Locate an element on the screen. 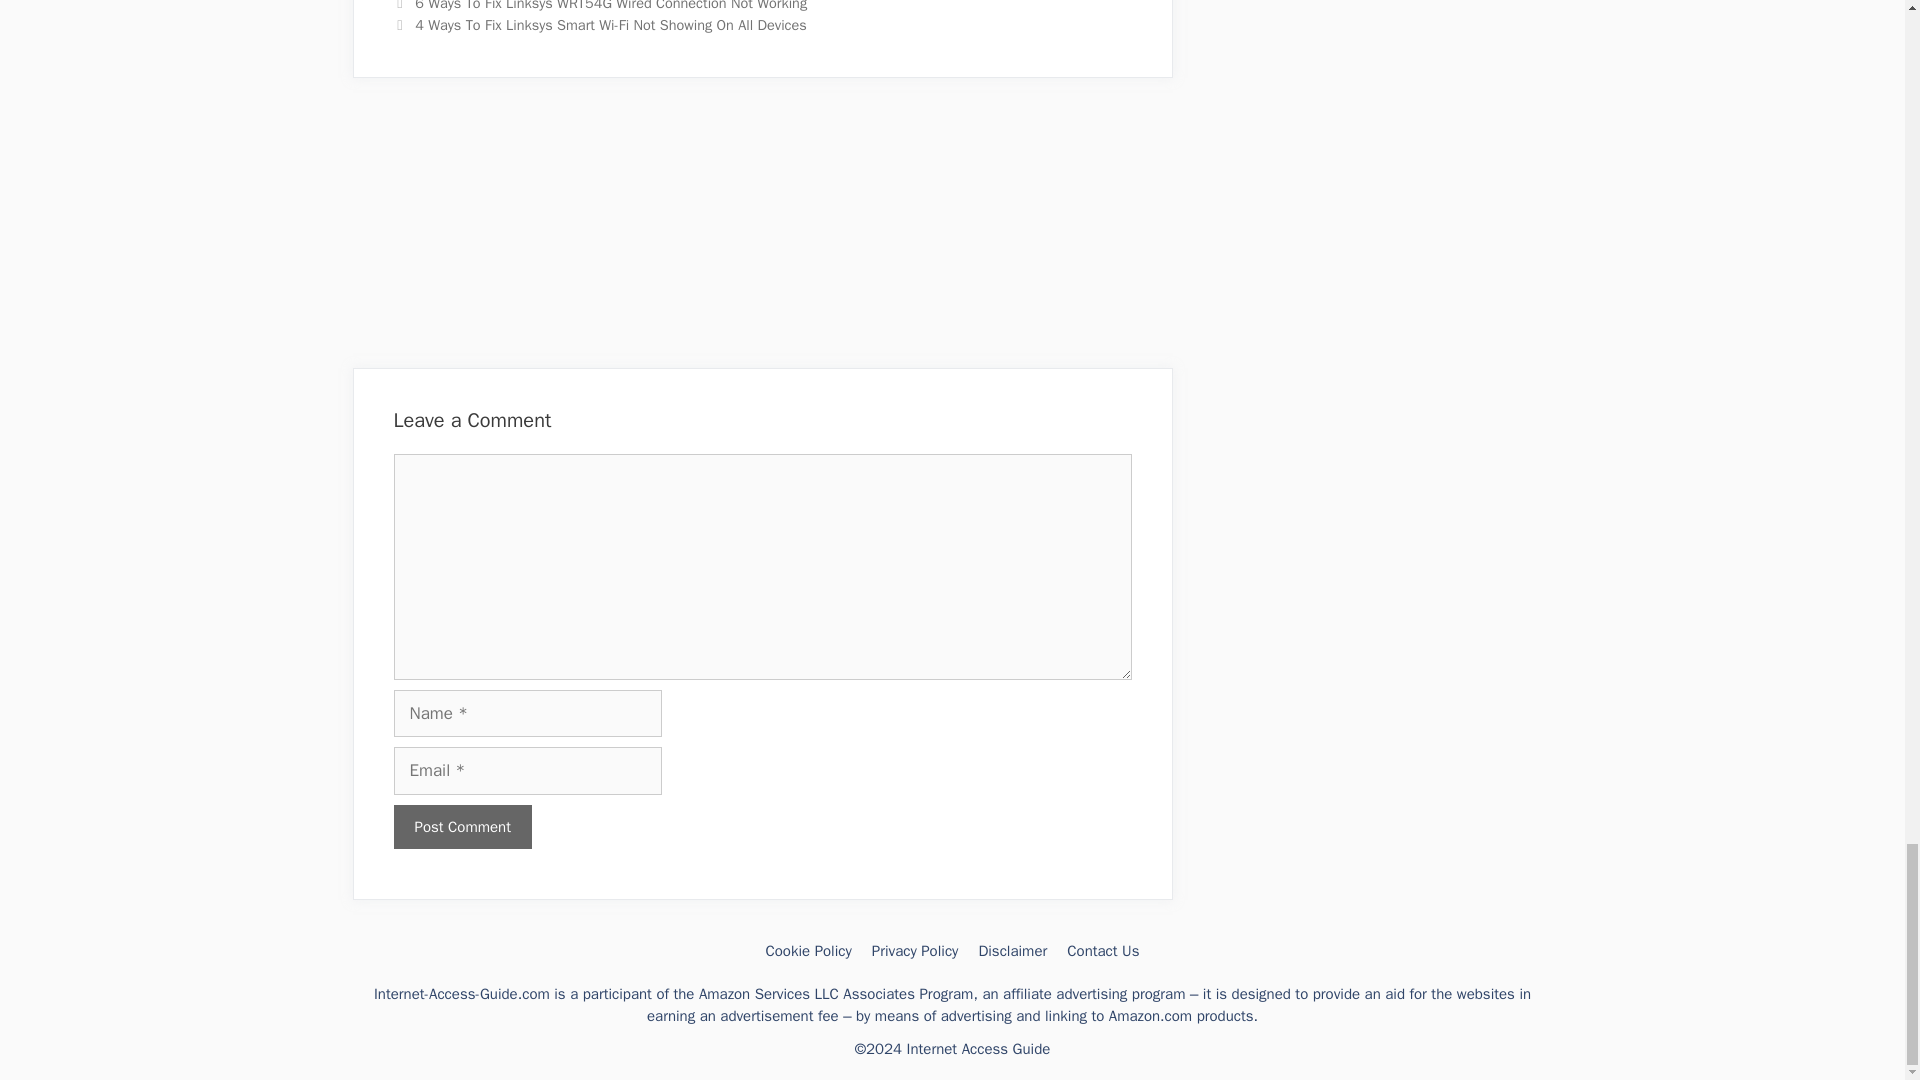 Image resolution: width=1920 pixels, height=1080 pixels. Previous is located at coordinates (600, 6).